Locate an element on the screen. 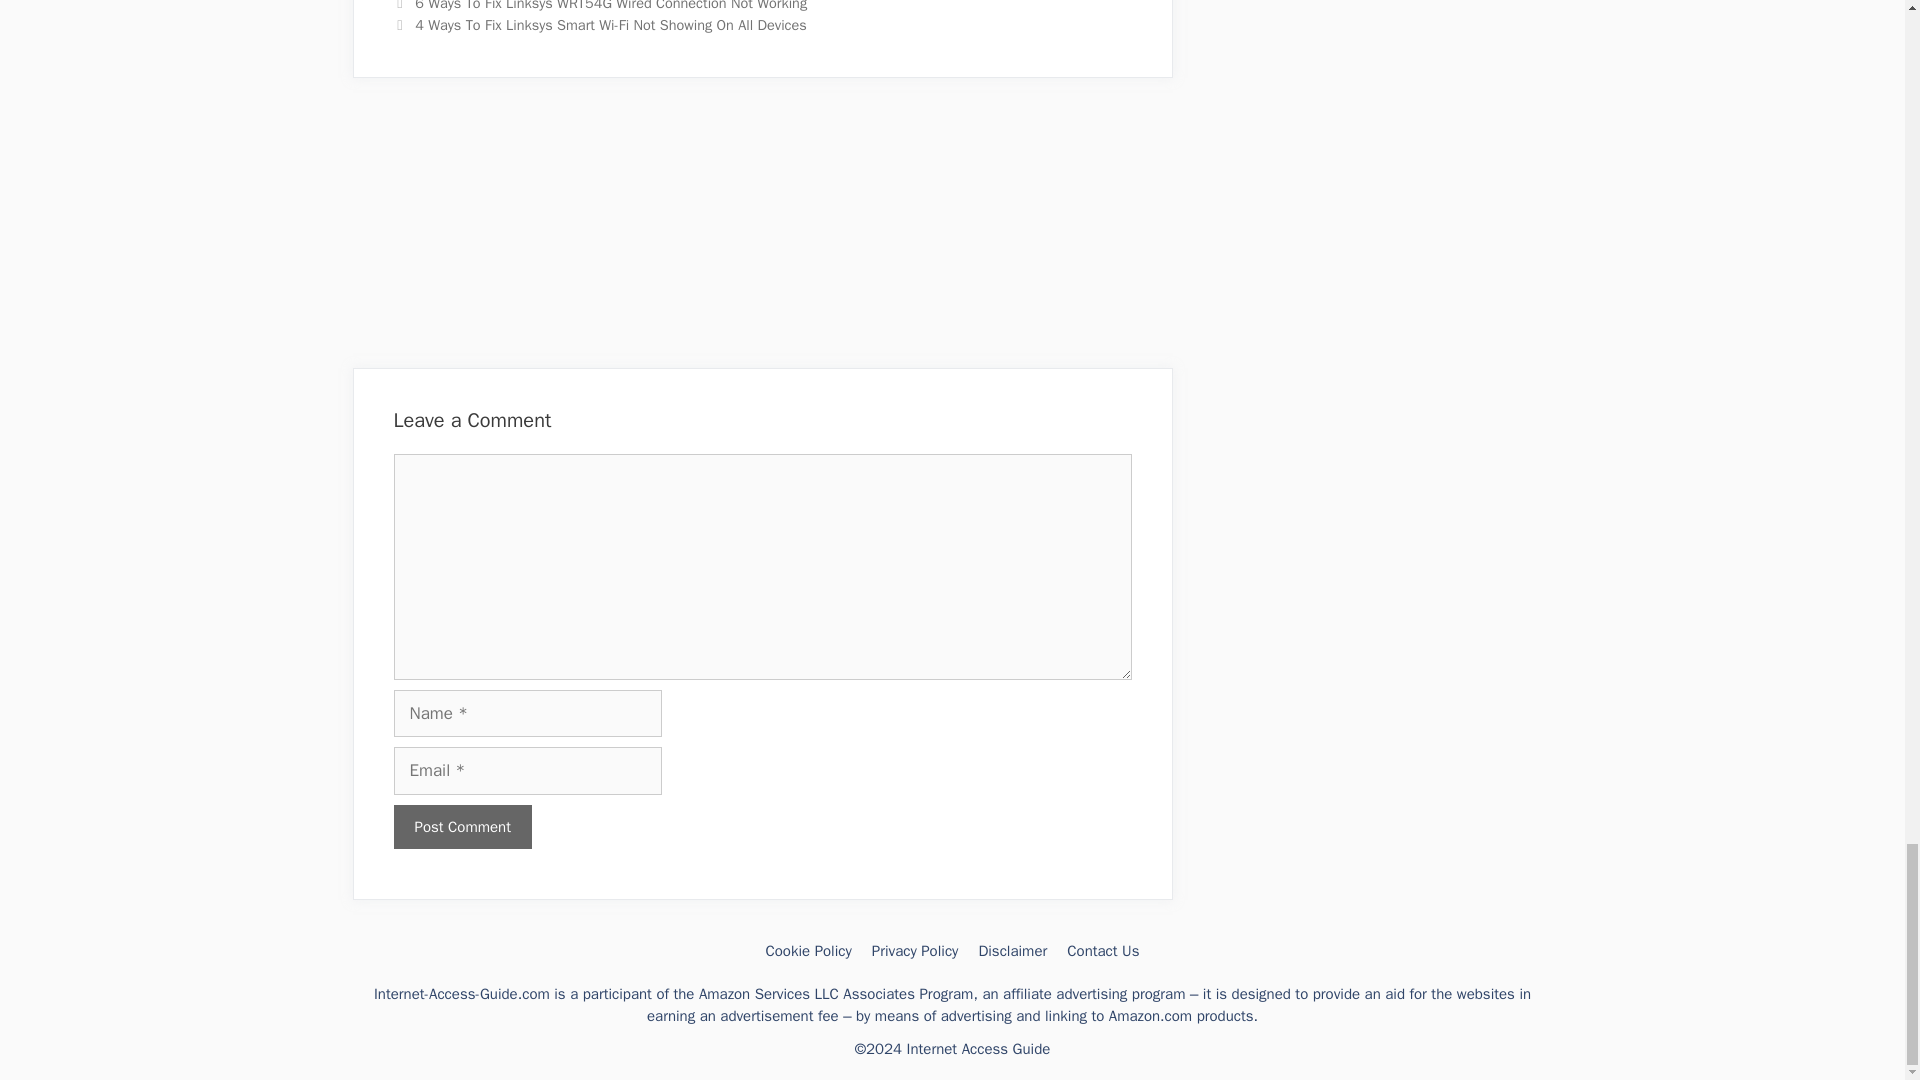 Image resolution: width=1920 pixels, height=1080 pixels. Previous is located at coordinates (600, 6).